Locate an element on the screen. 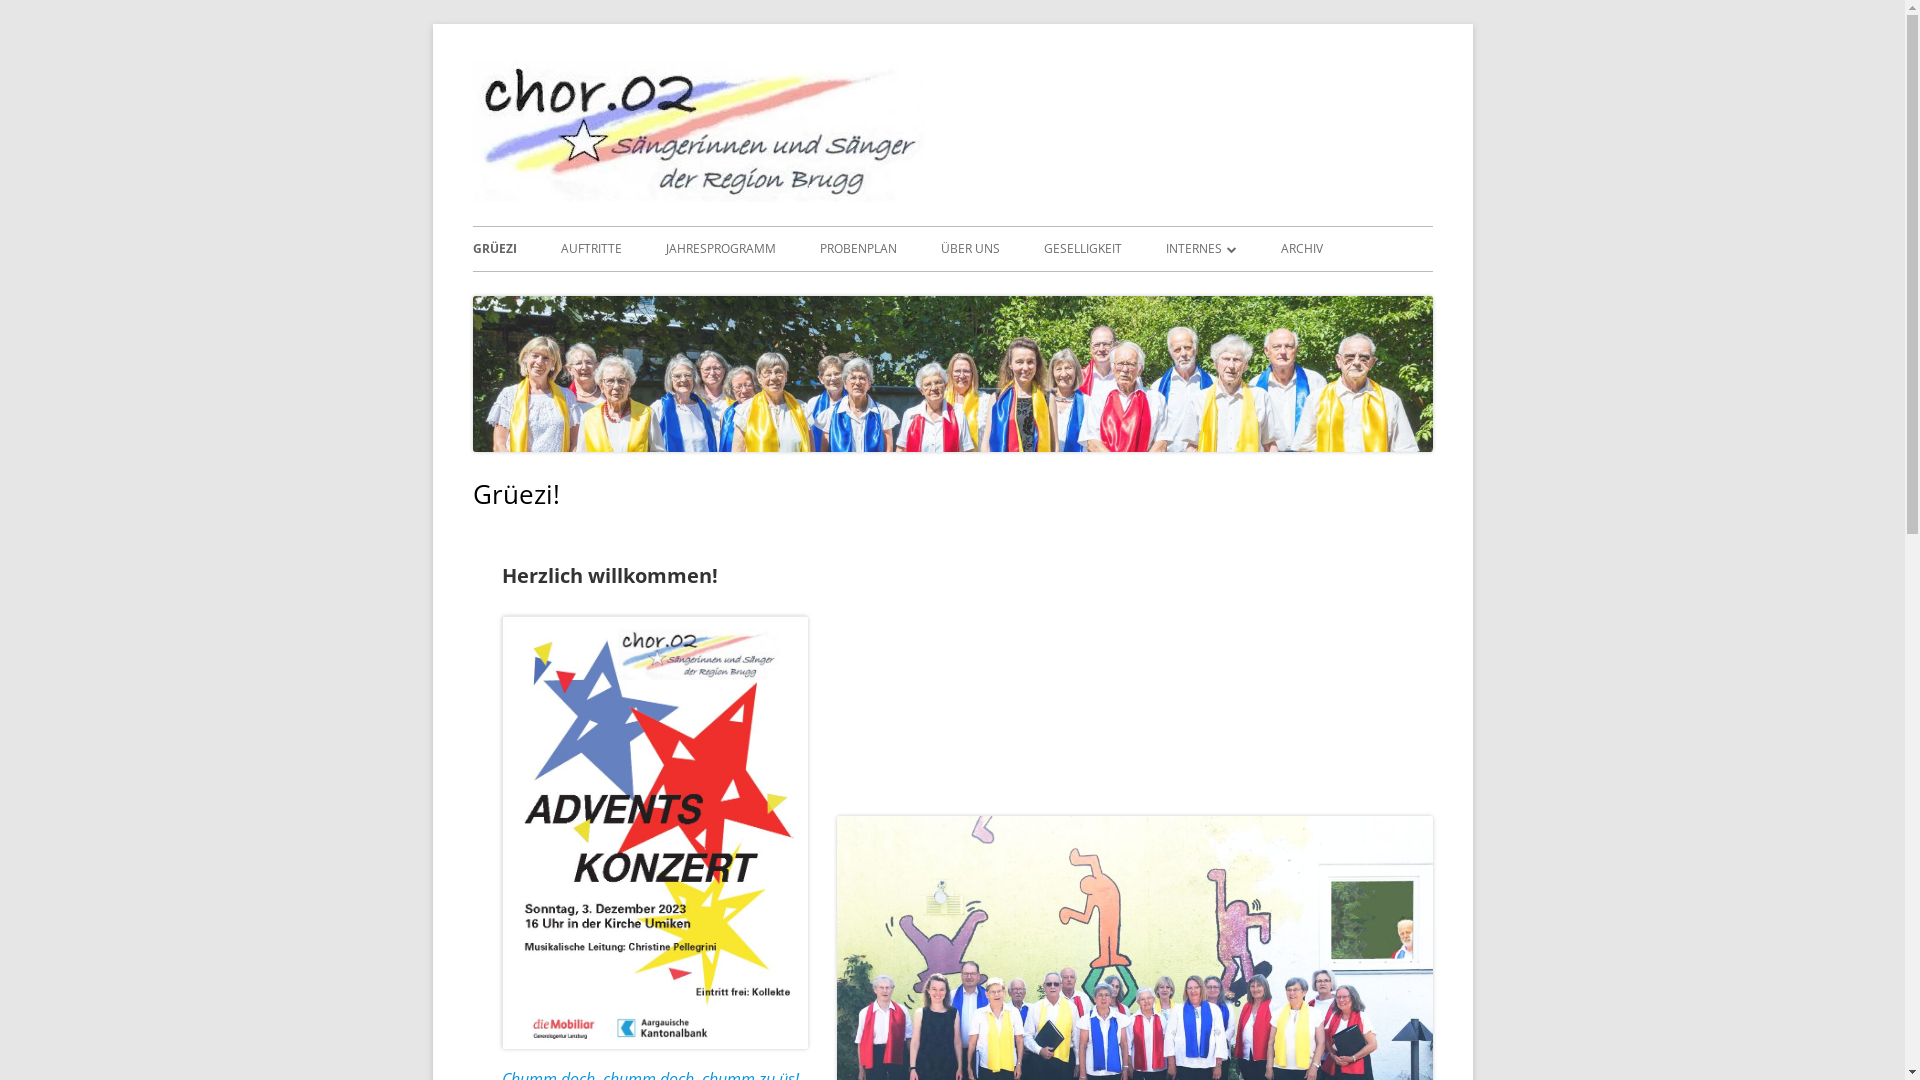  AUFTRITTE is located at coordinates (590, 249).